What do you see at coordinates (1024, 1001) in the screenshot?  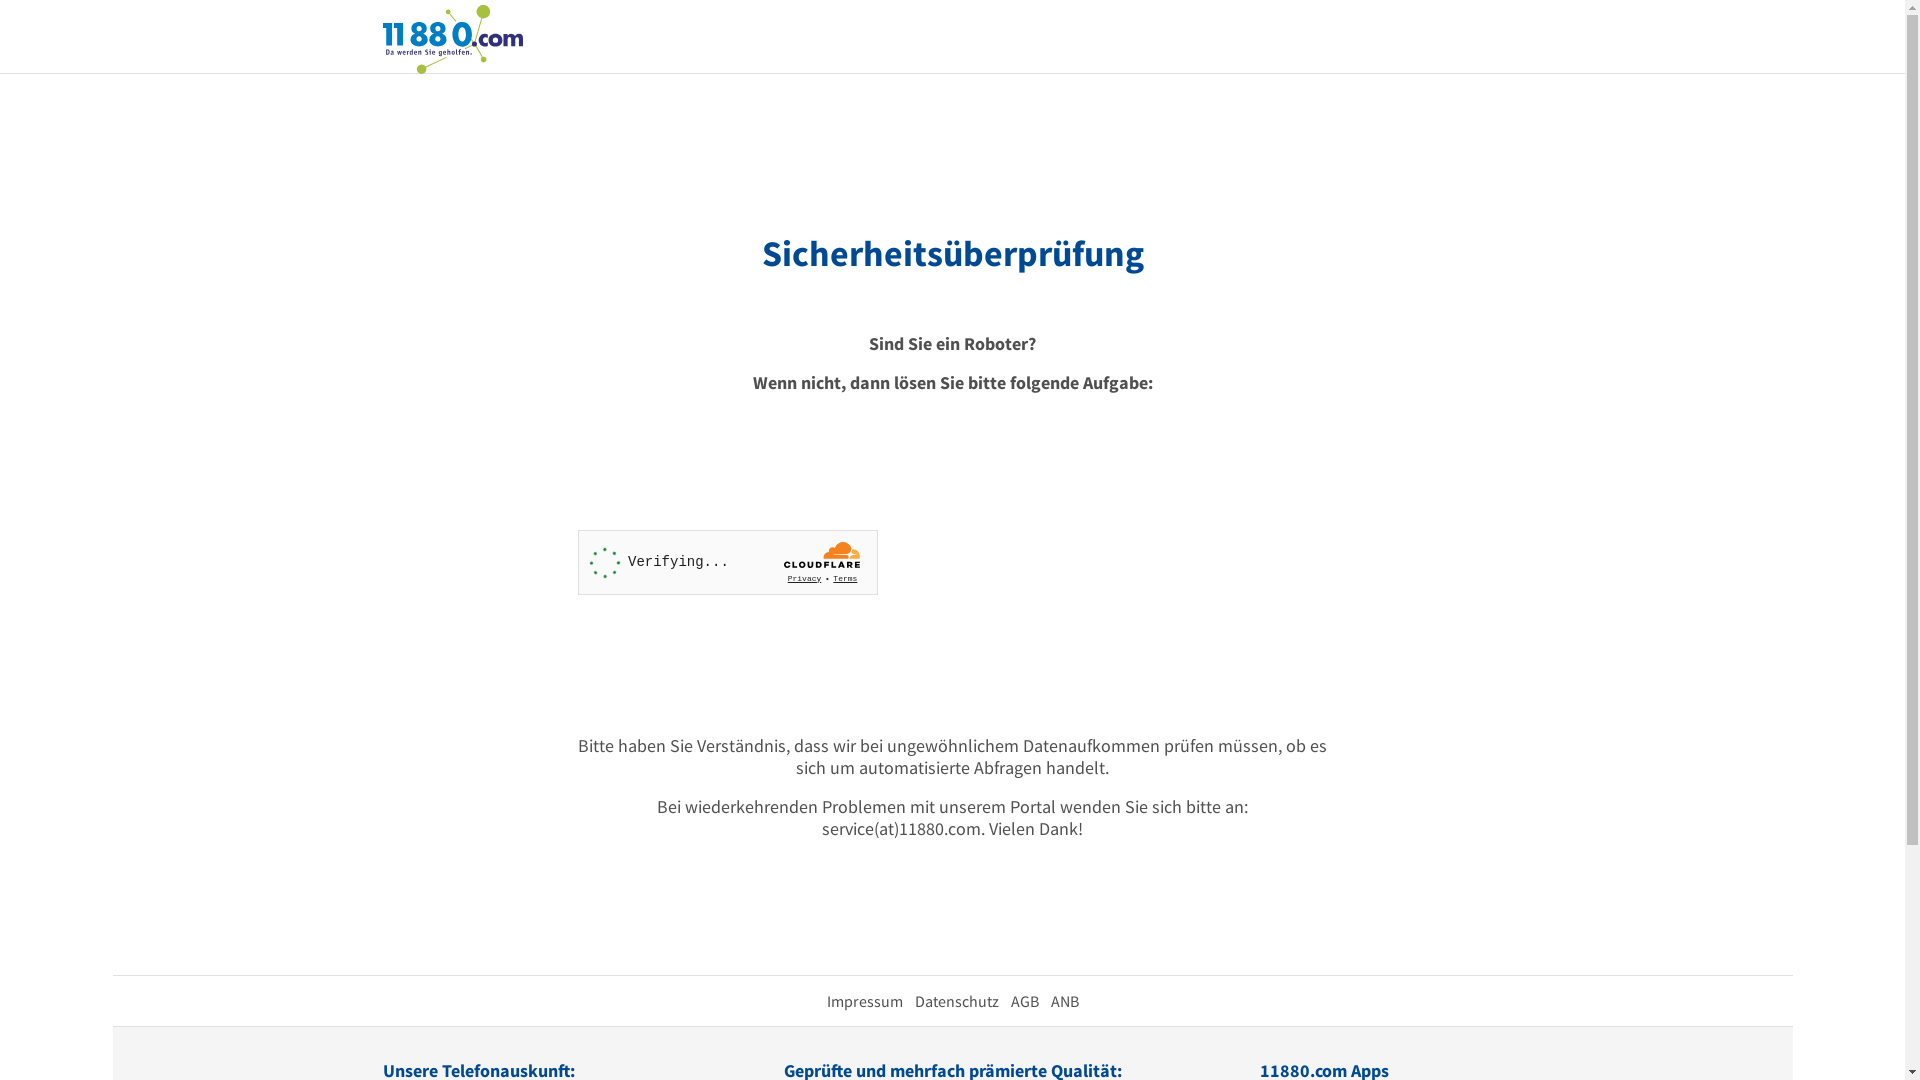 I see `AGB` at bounding box center [1024, 1001].